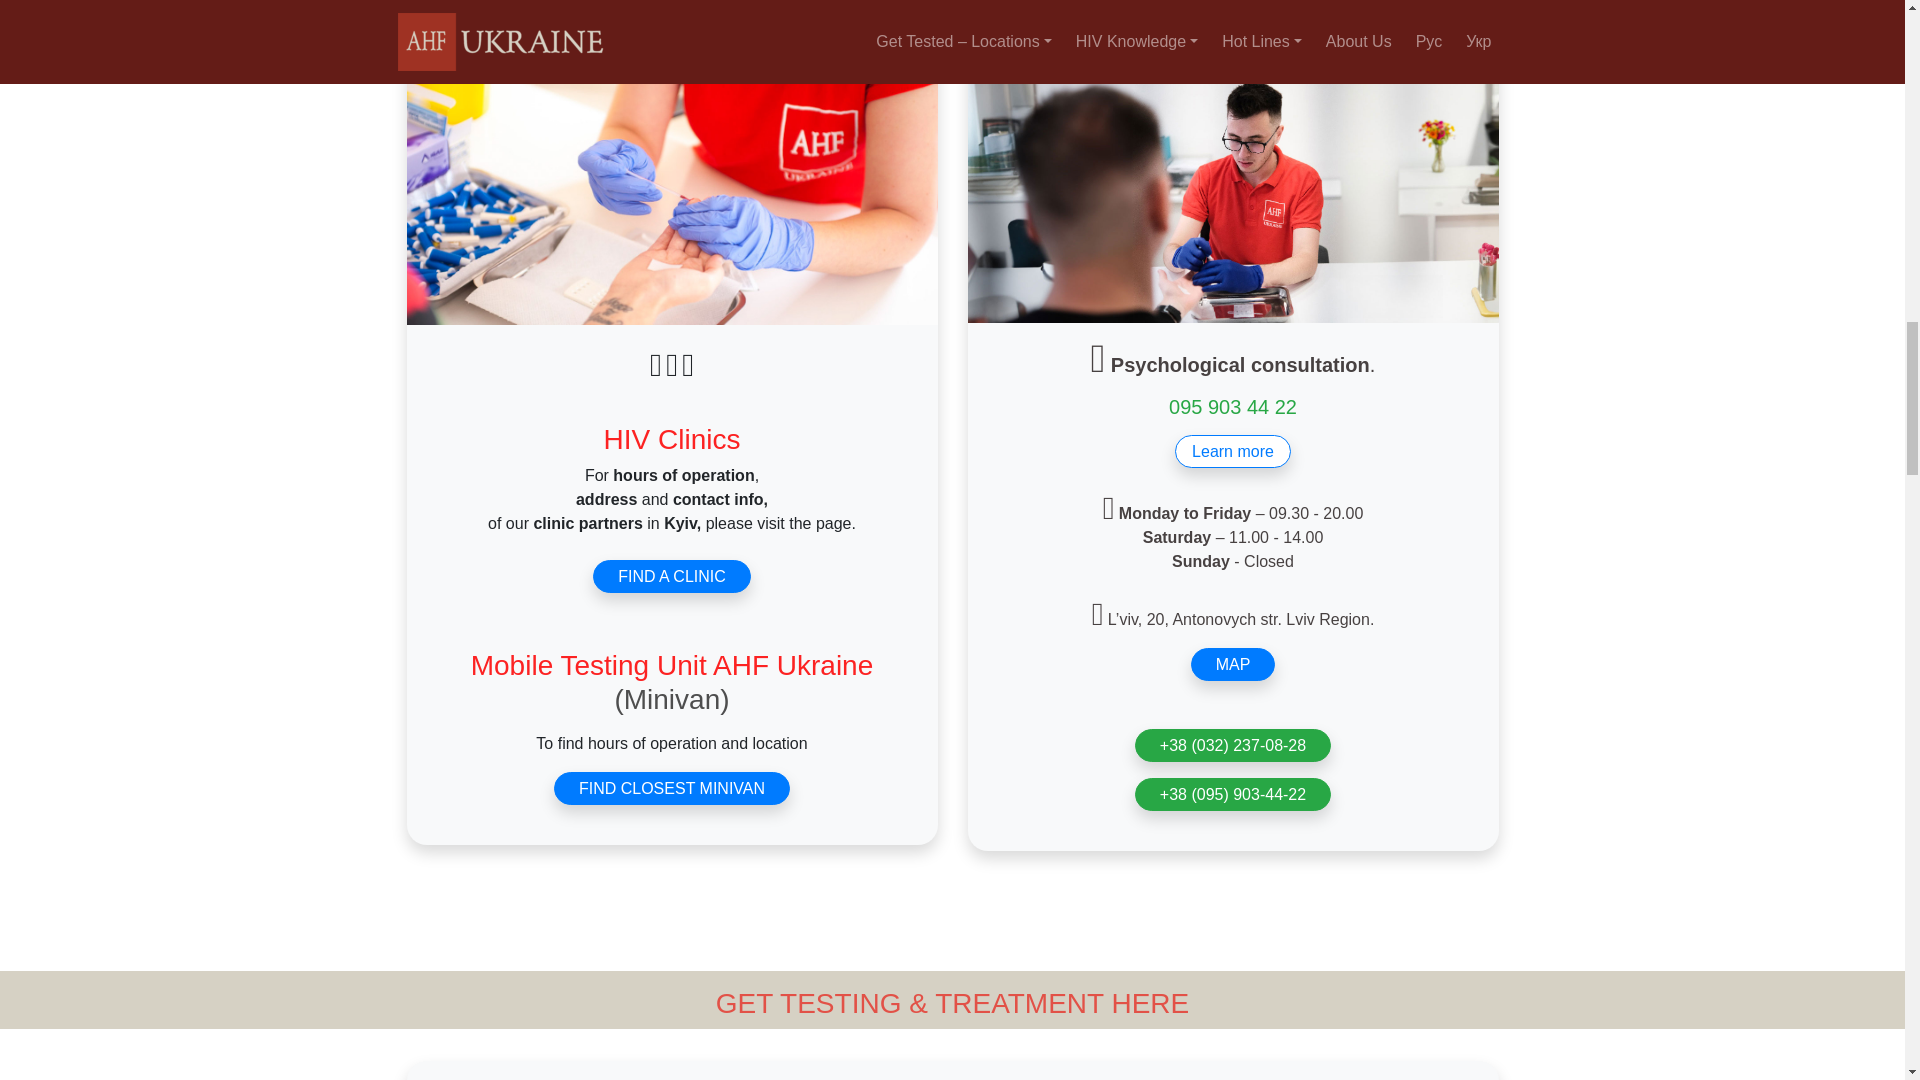 This screenshot has width=1920, height=1080. What do you see at coordinates (1233, 32) in the screenshot?
I see `AHF CHECKPOINT - LVIV` at bounding box center [1233, 32].